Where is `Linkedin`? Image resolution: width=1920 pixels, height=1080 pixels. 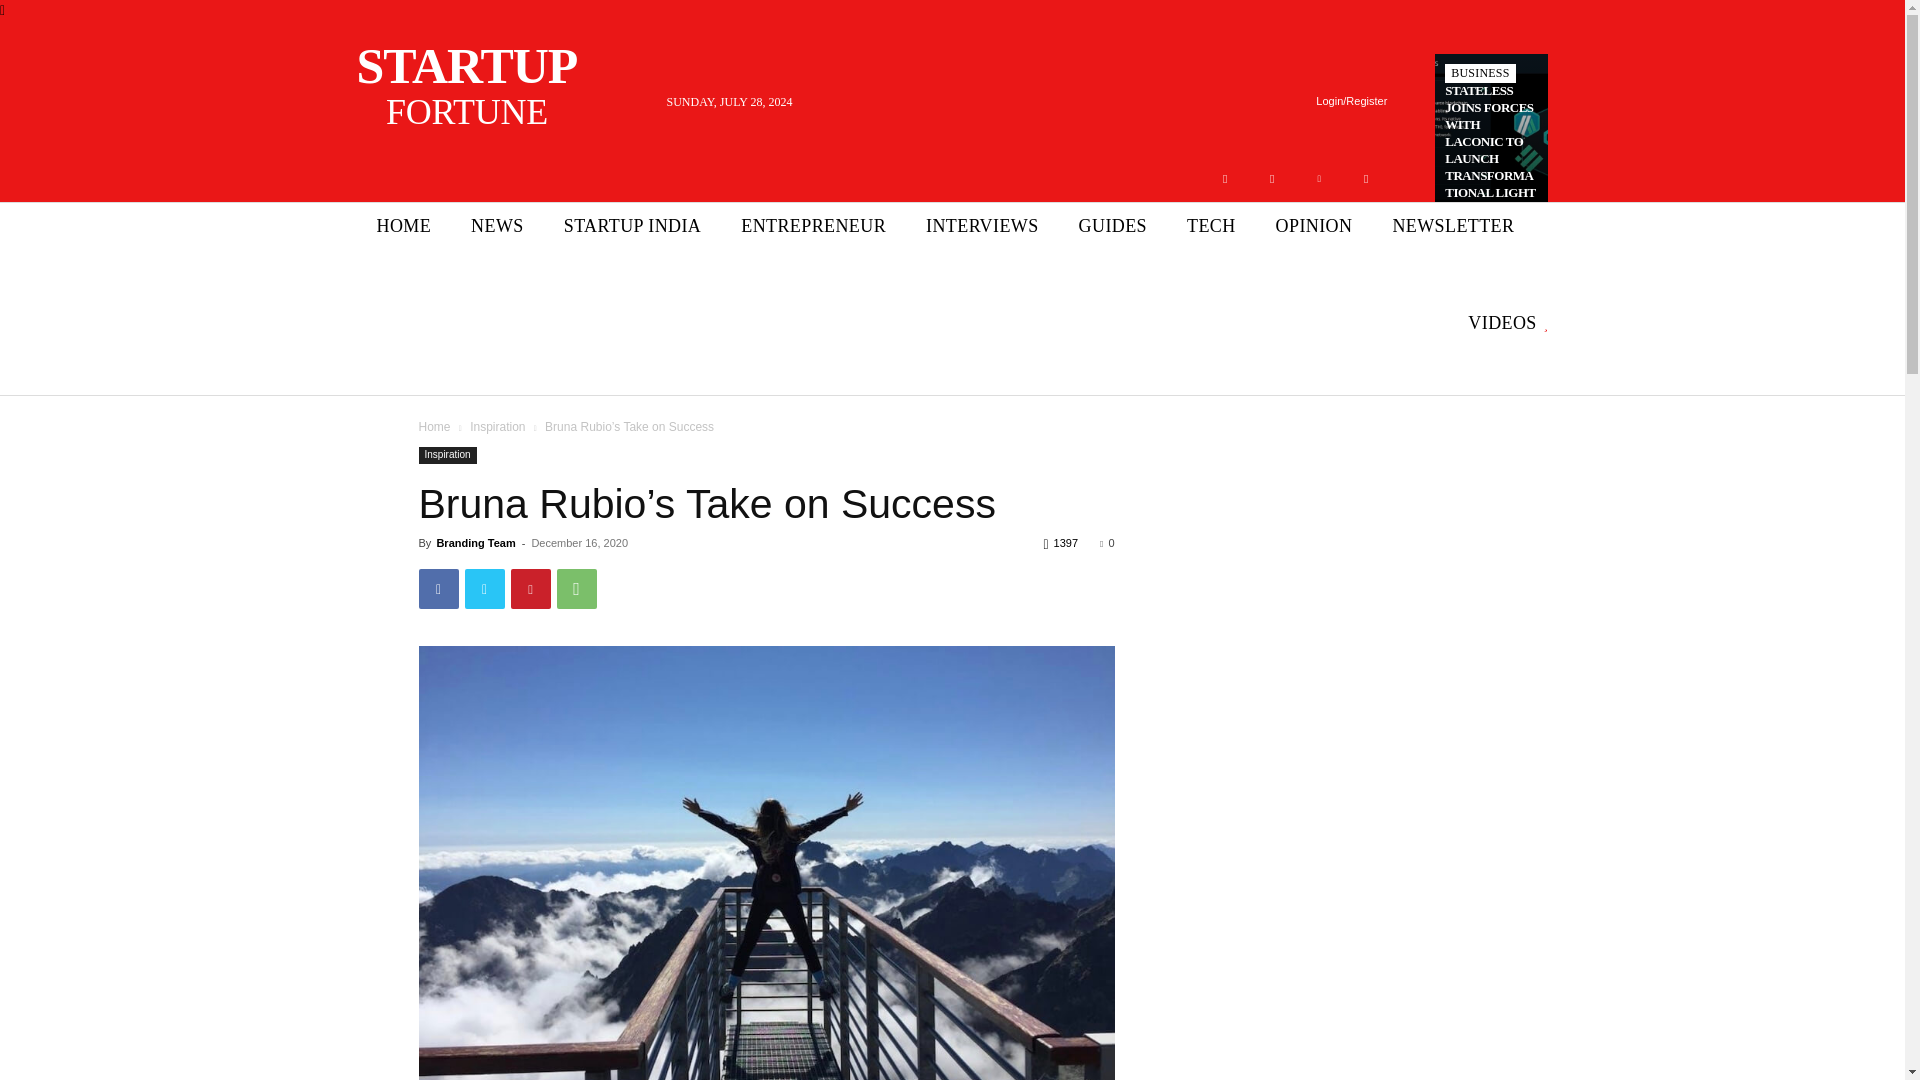
Linkedin is located at coordinates (403, 226).